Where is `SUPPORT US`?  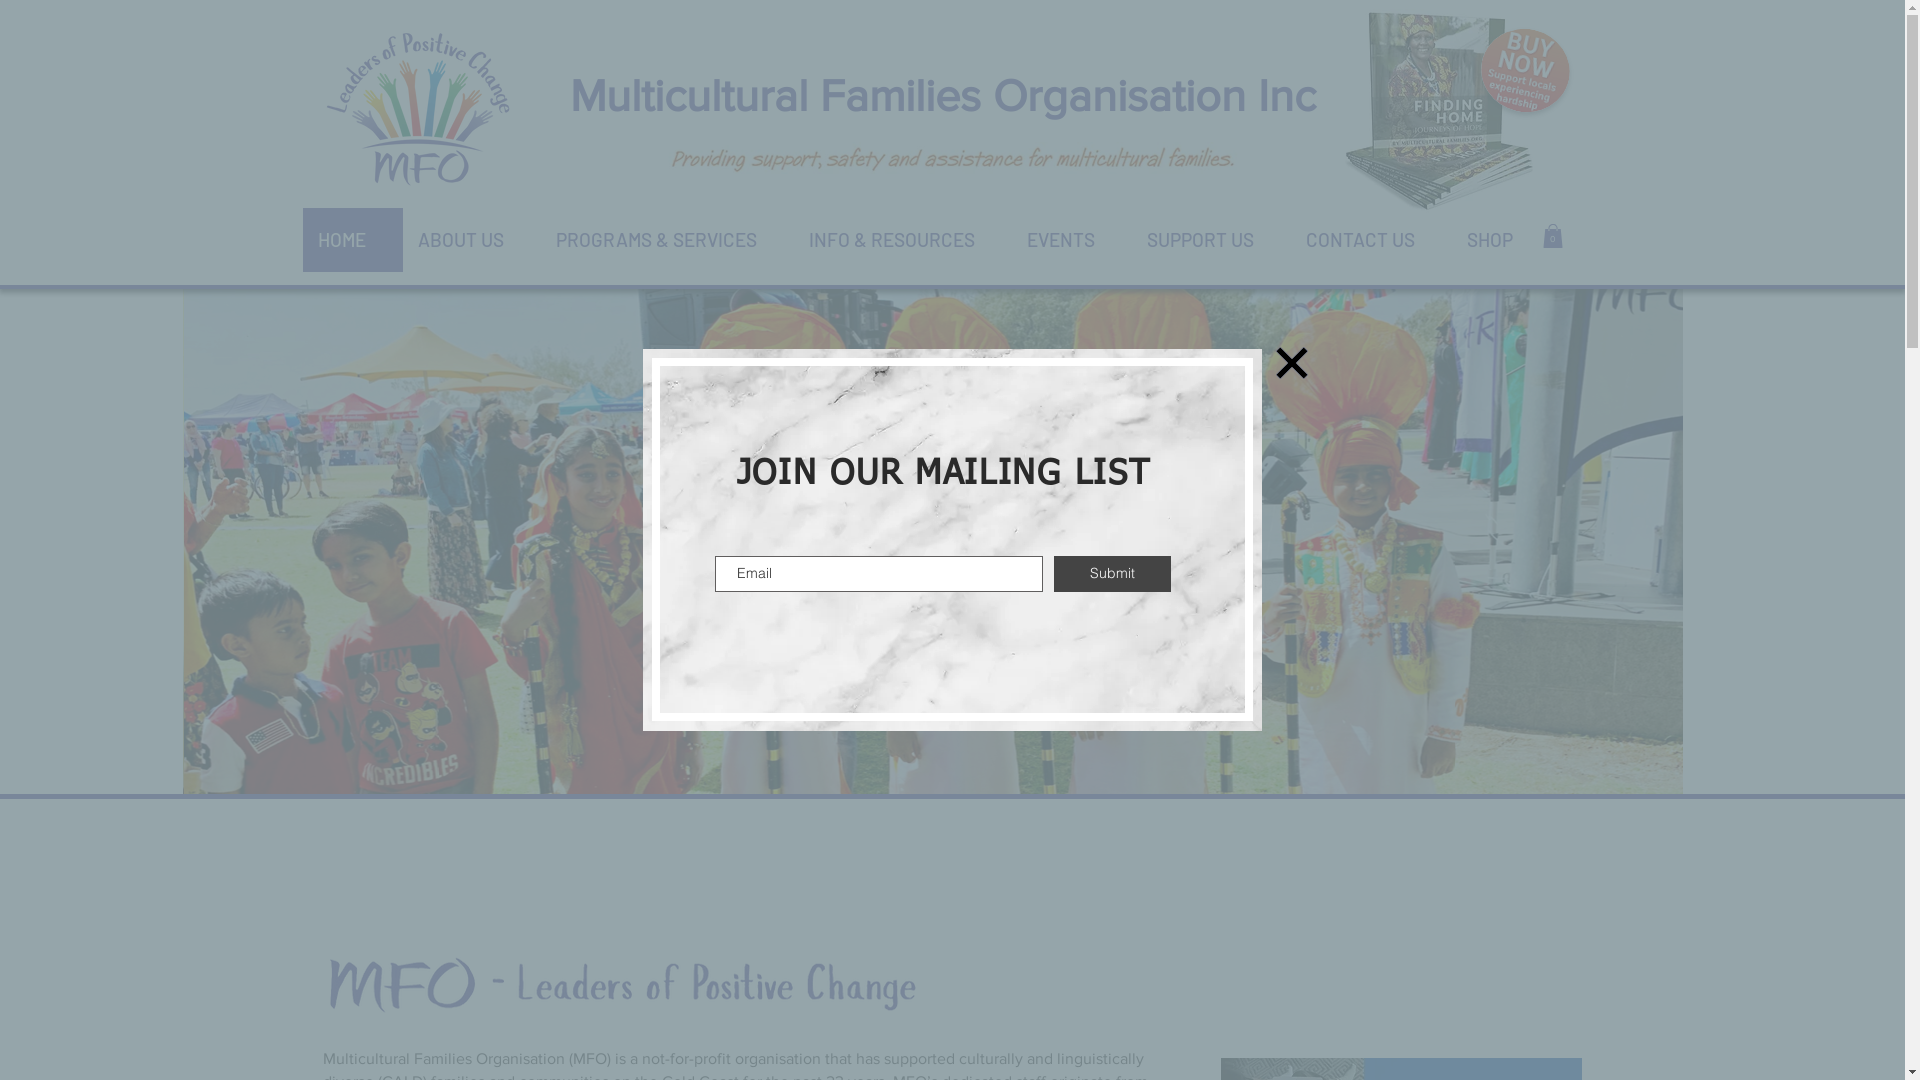 SUPPORT US is located at coordinates (1212, 240).